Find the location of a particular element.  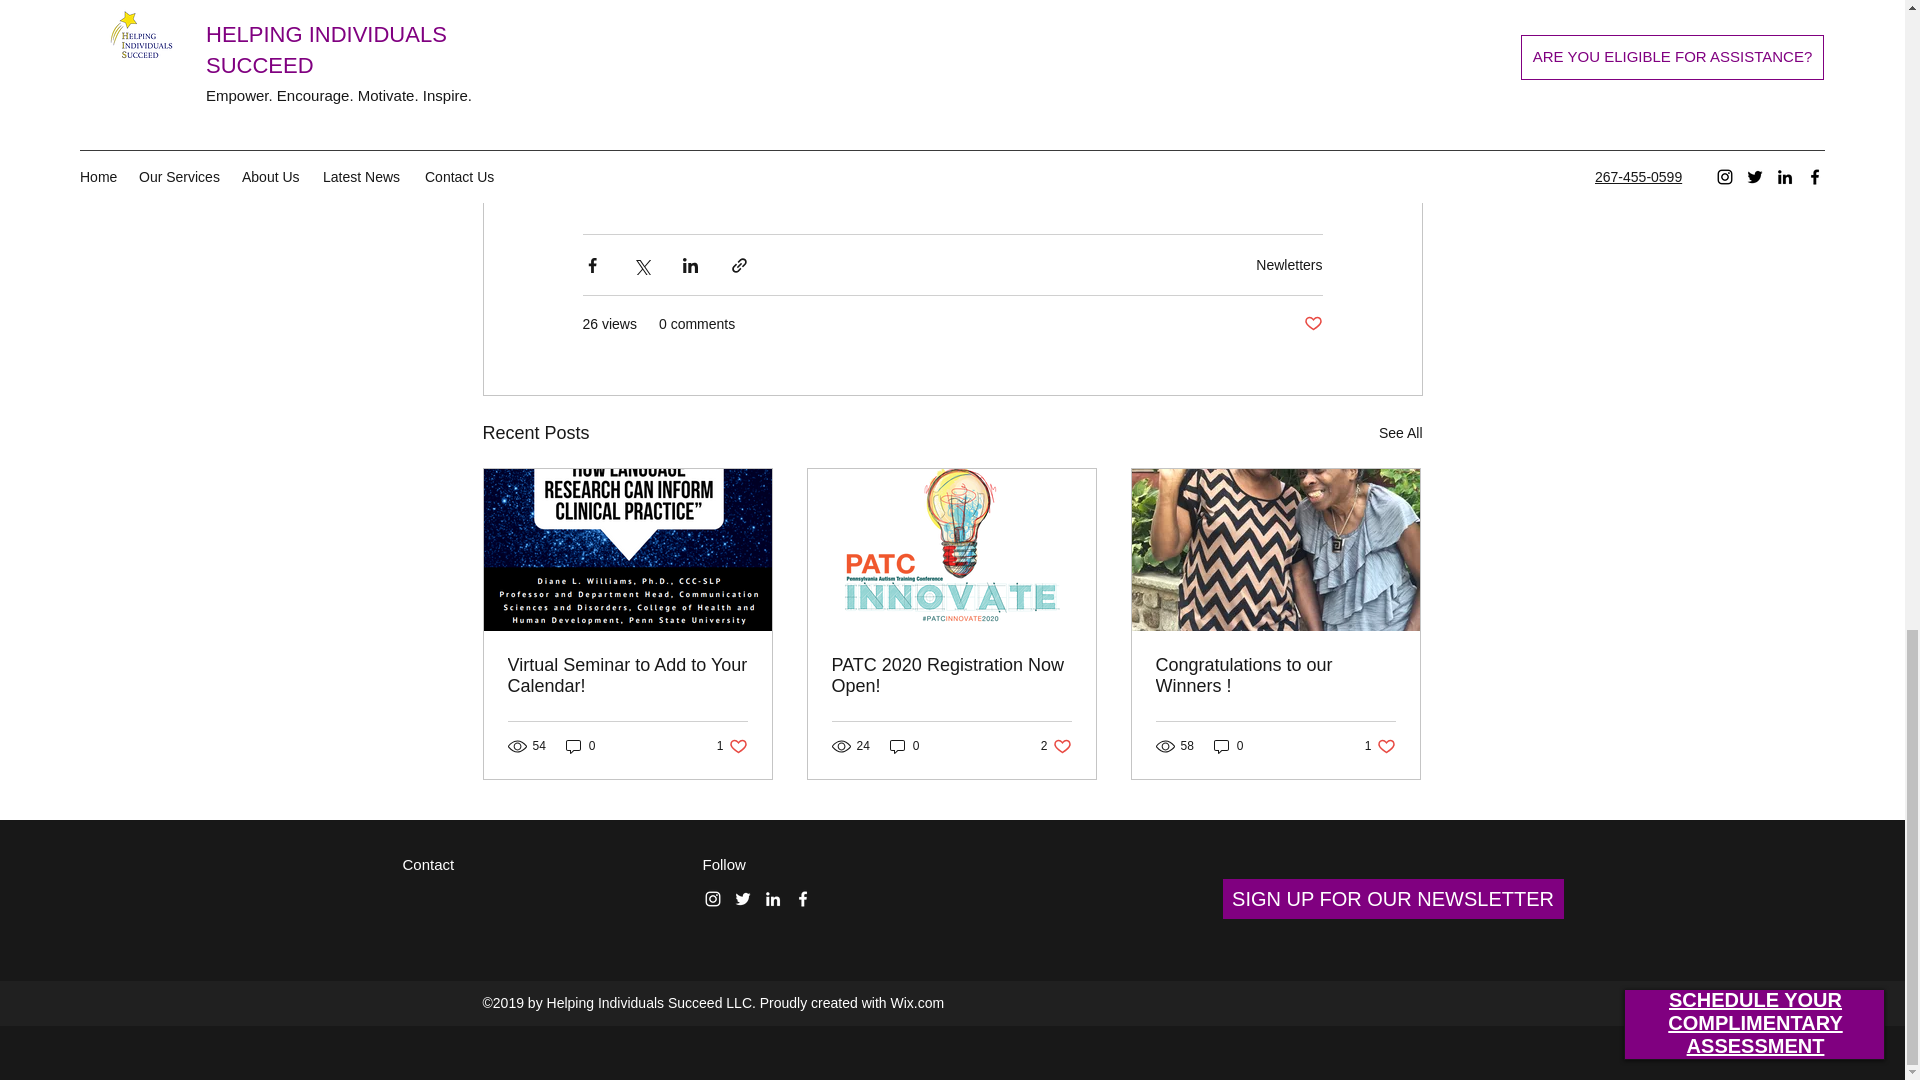

Post not marked as liked is located at coordinates (628, 675).